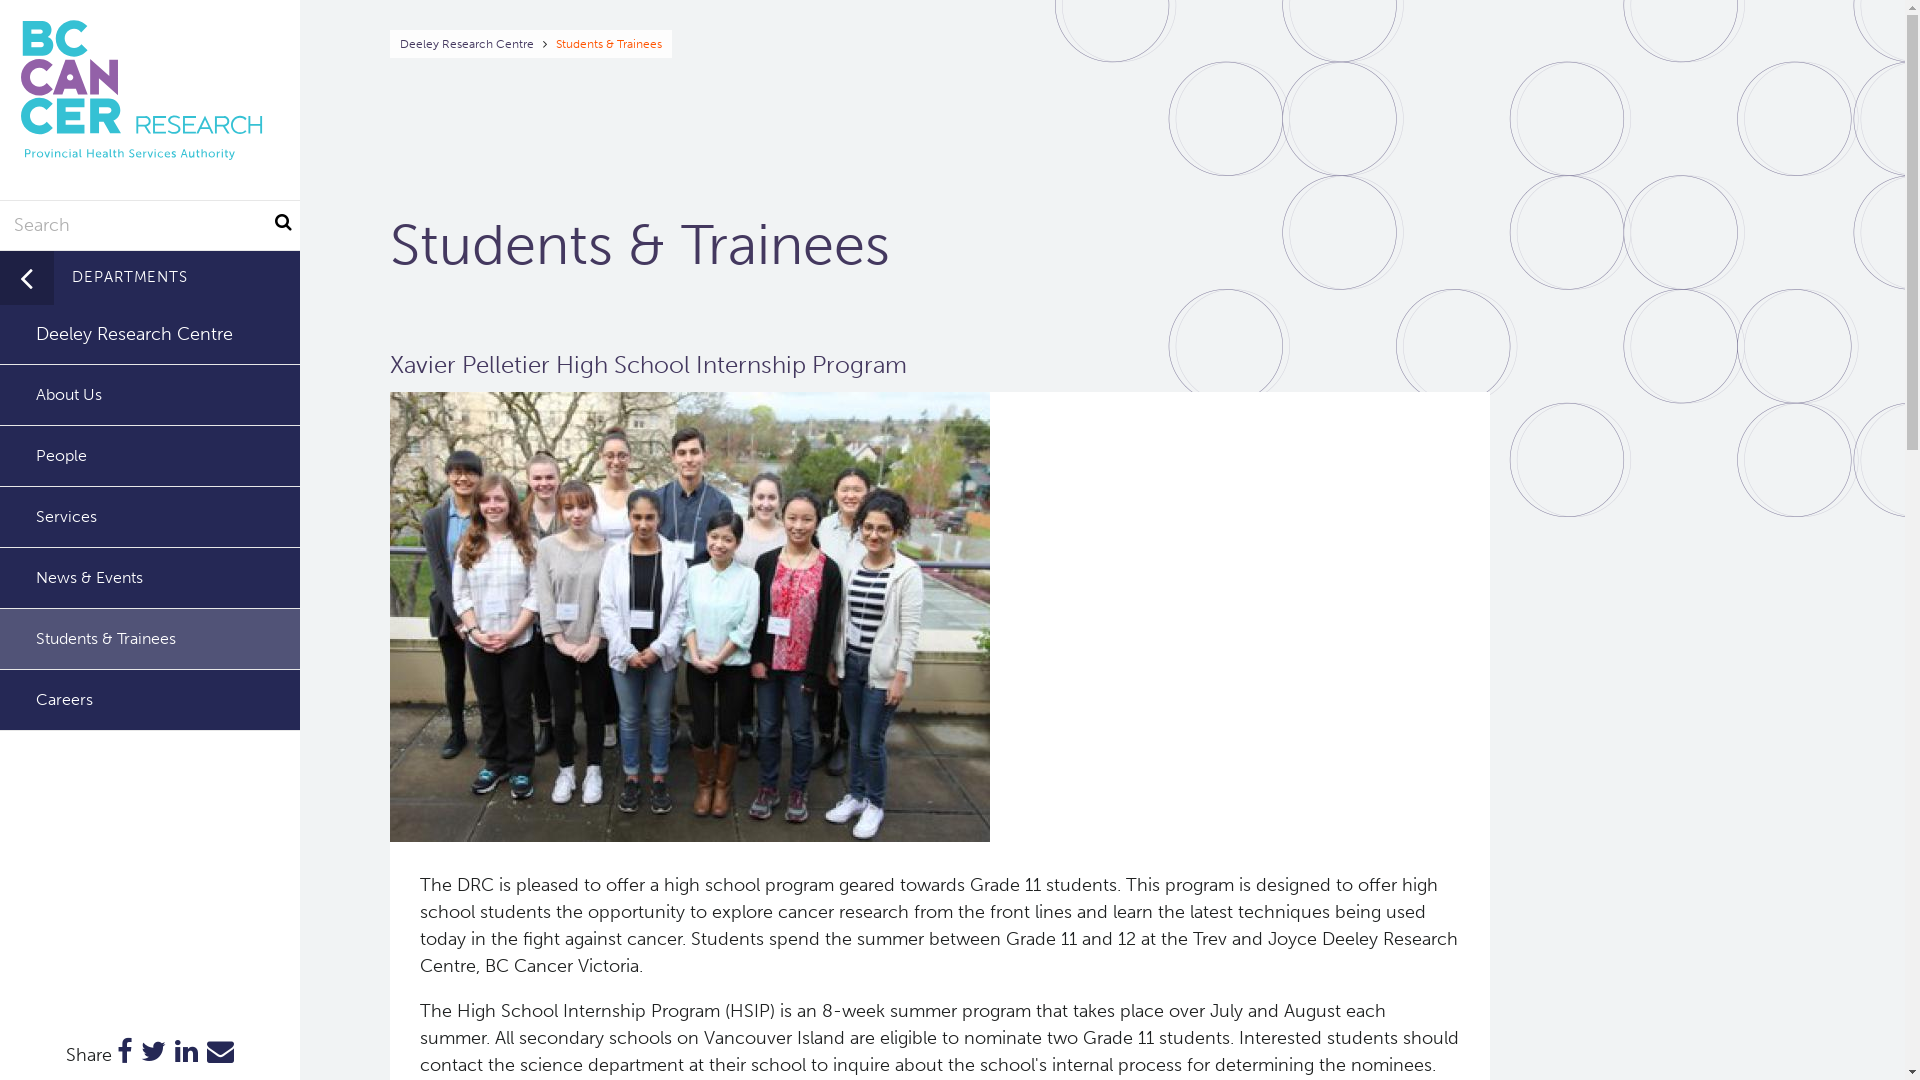 This screenshot has height=1080, width=1920. What do you see at coordinates (150, 638) in the screenshot?
I see `Students & Trainees` at bounding box center [150, 638].